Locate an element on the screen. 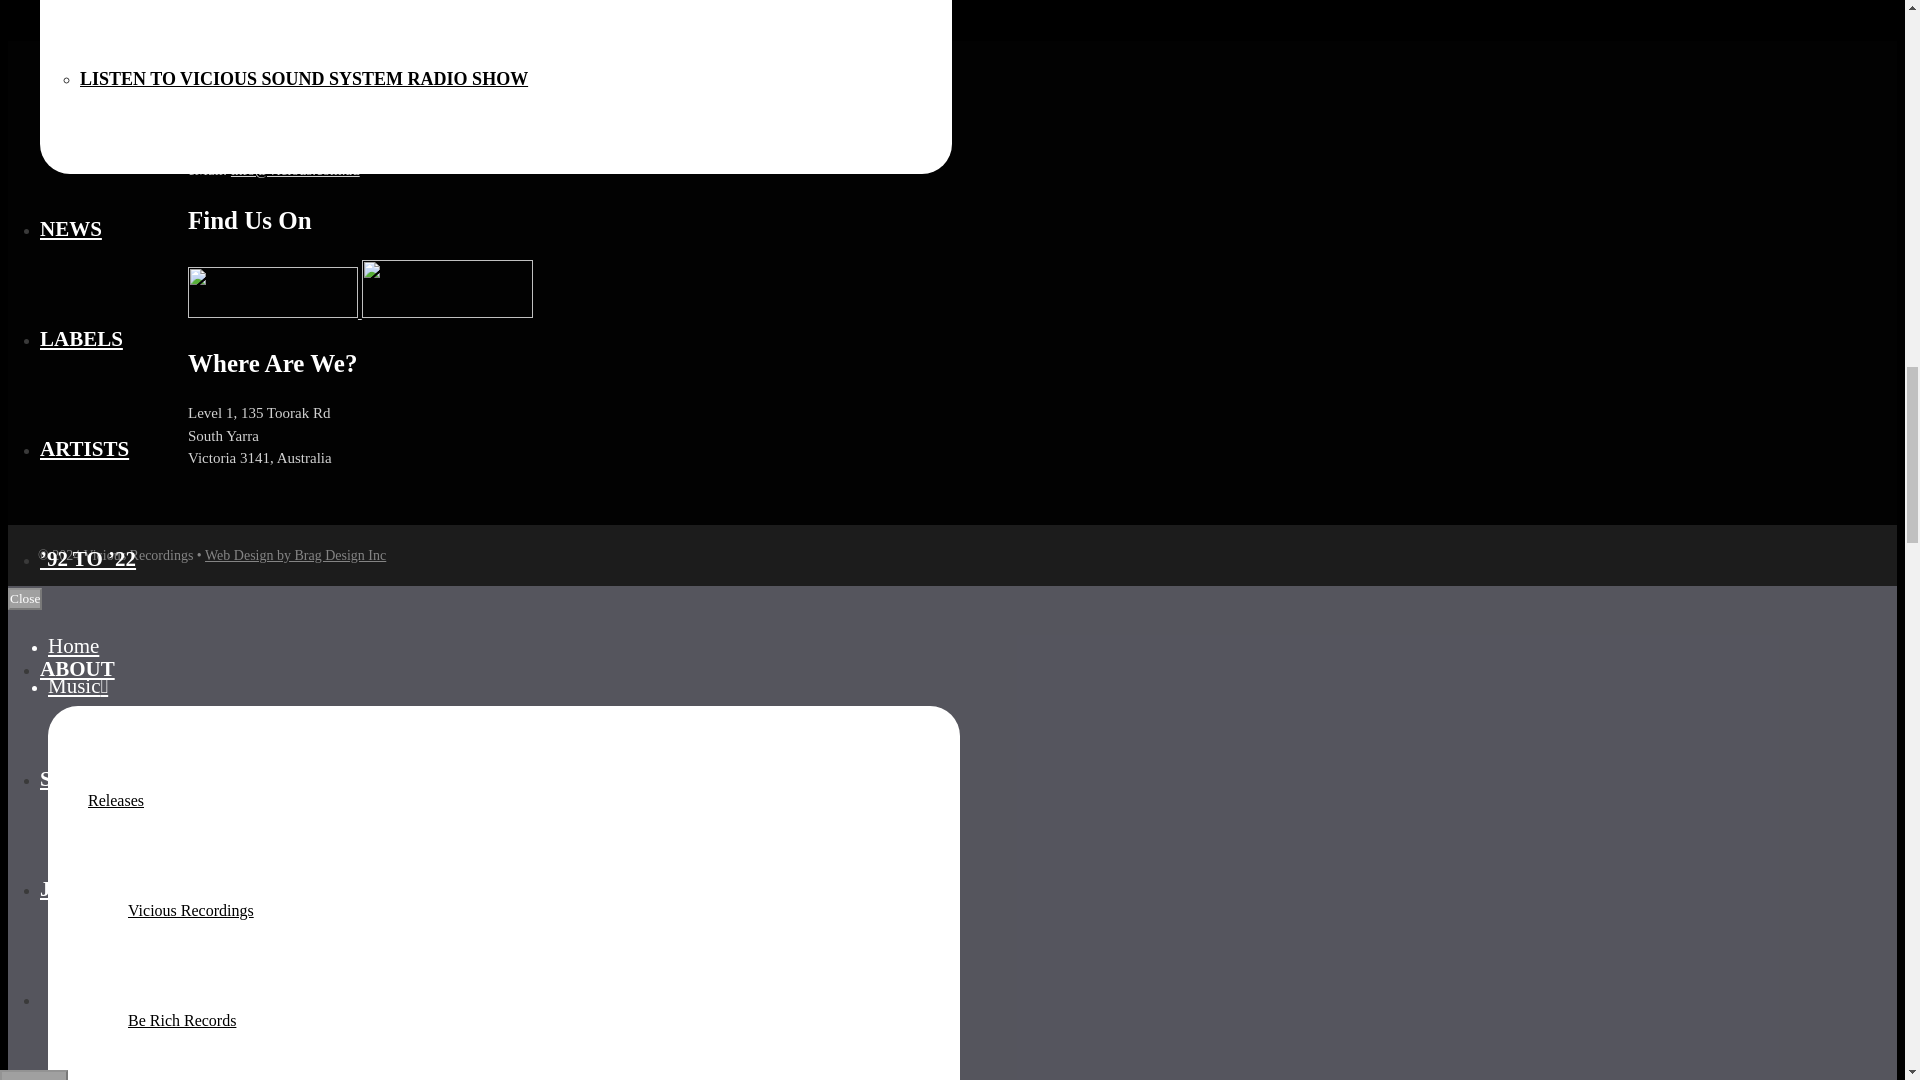  SYNCH is located at coordinates (76, 778).